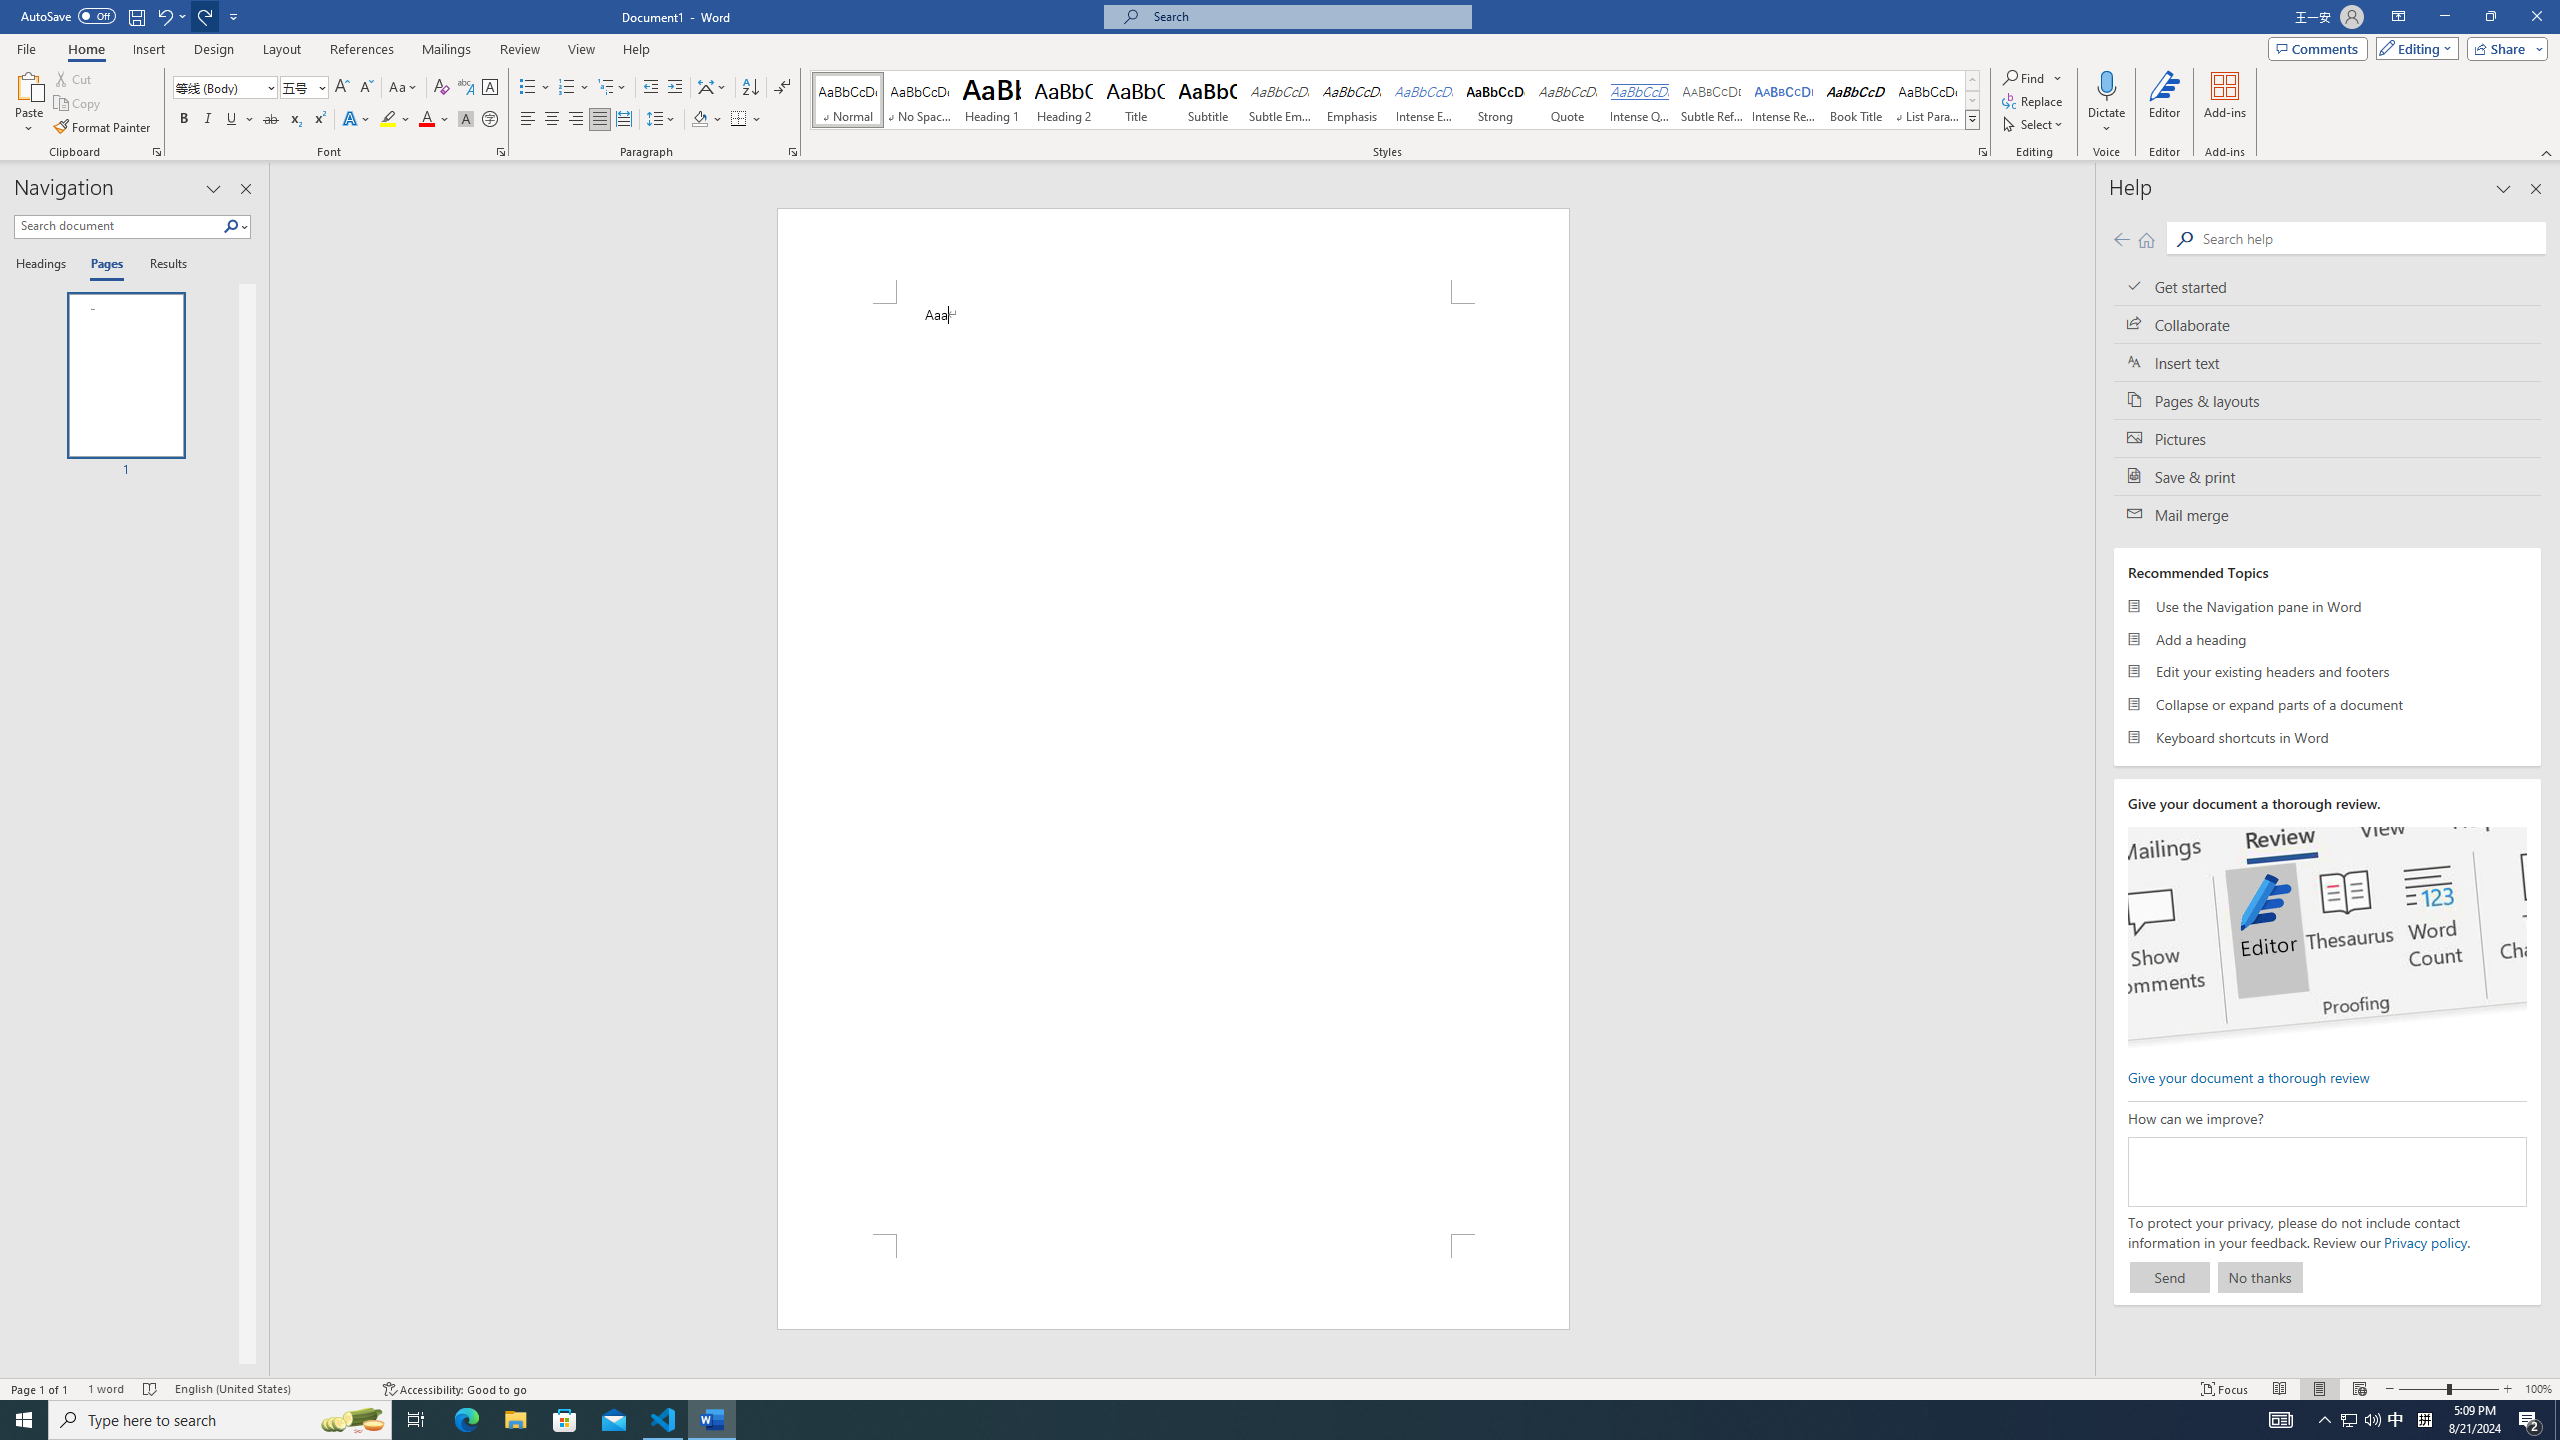 The image size is (2560, 1440). Describe the element at coordinates (1972, 119) in the screenshot. I see `Styles` at that location.